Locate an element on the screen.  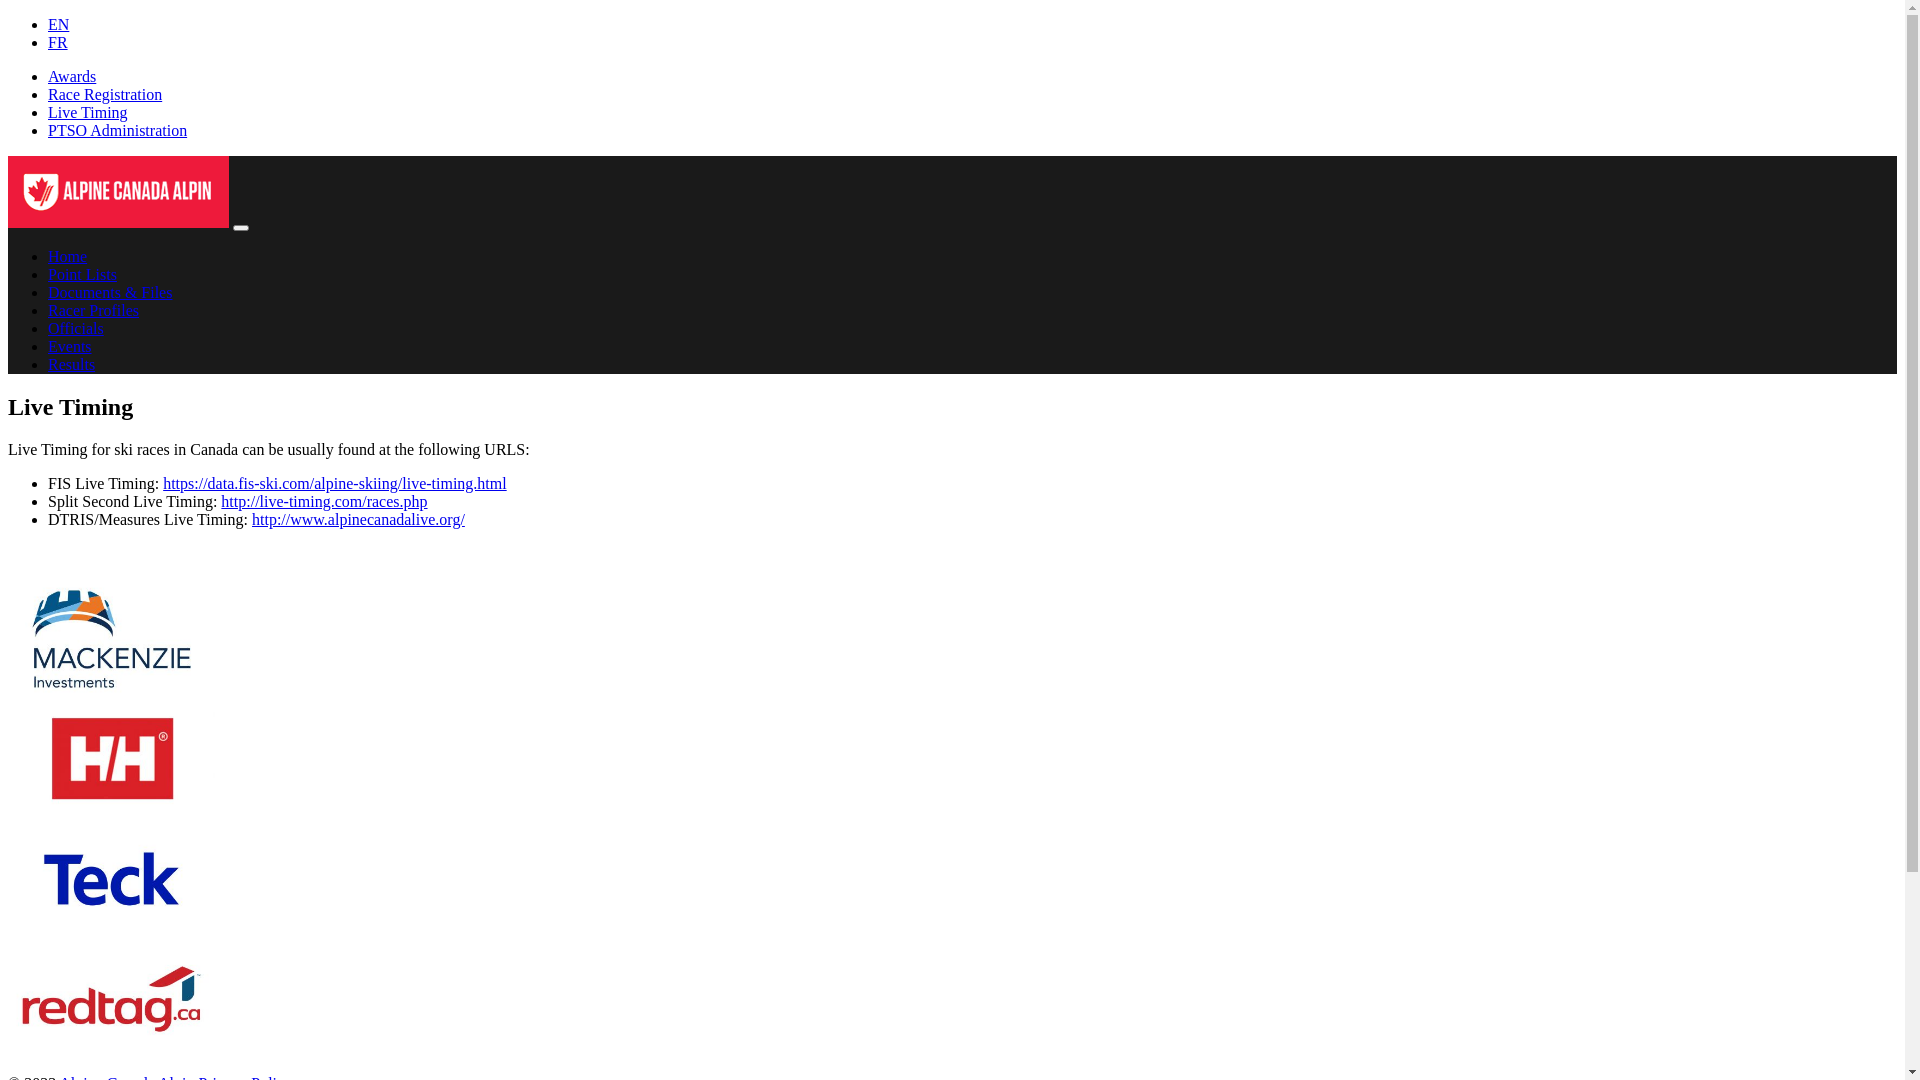
EN is located at coordinates (58, 24).